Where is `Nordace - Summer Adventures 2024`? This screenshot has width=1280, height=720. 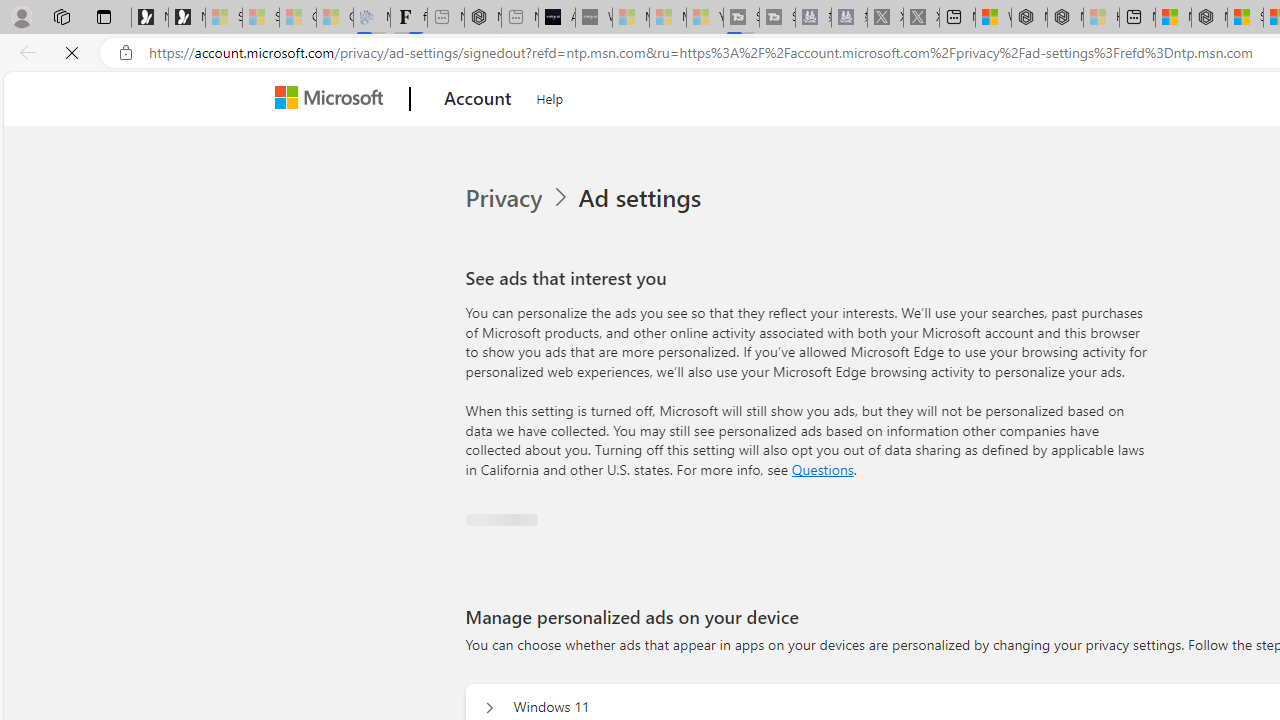
Nordace - Summer Adventures 2024 is located at coordinates (1065, 18).